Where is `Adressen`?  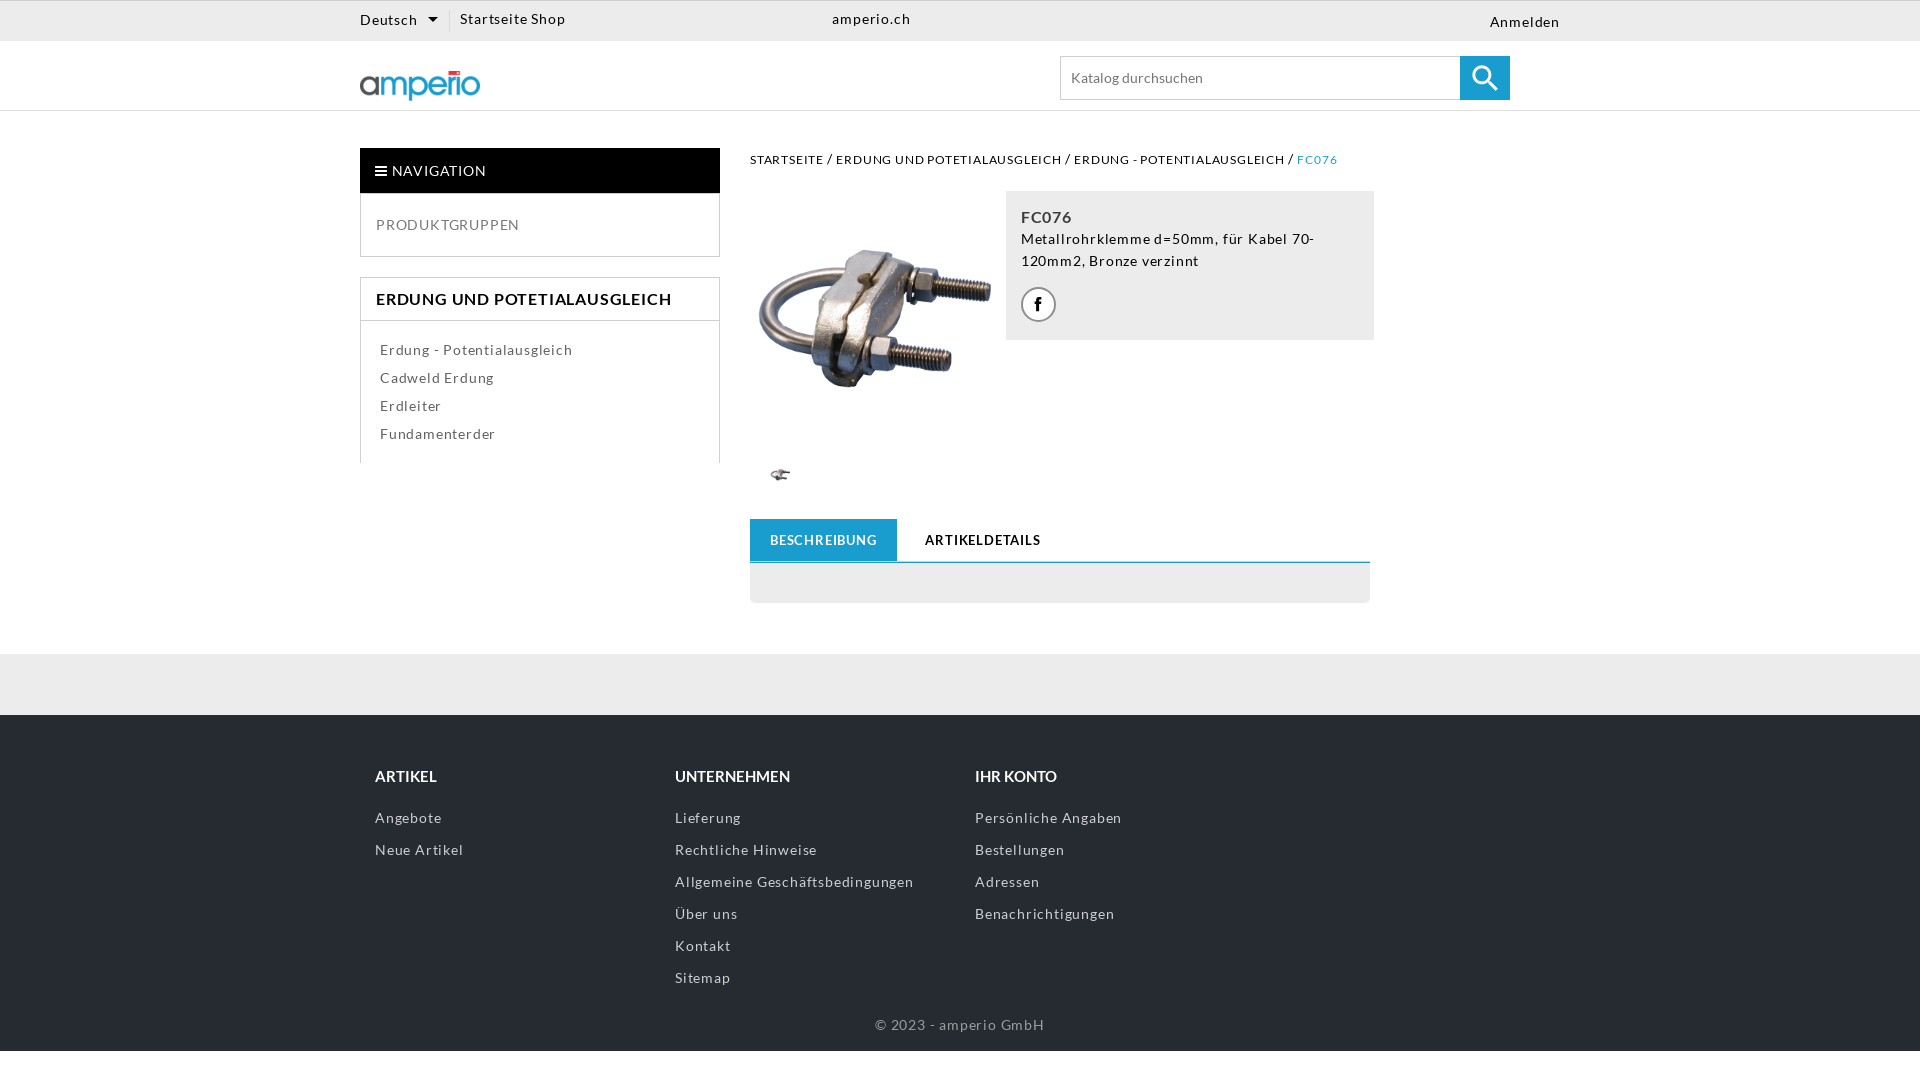
Adressen is located at coordinates (1007, 882).